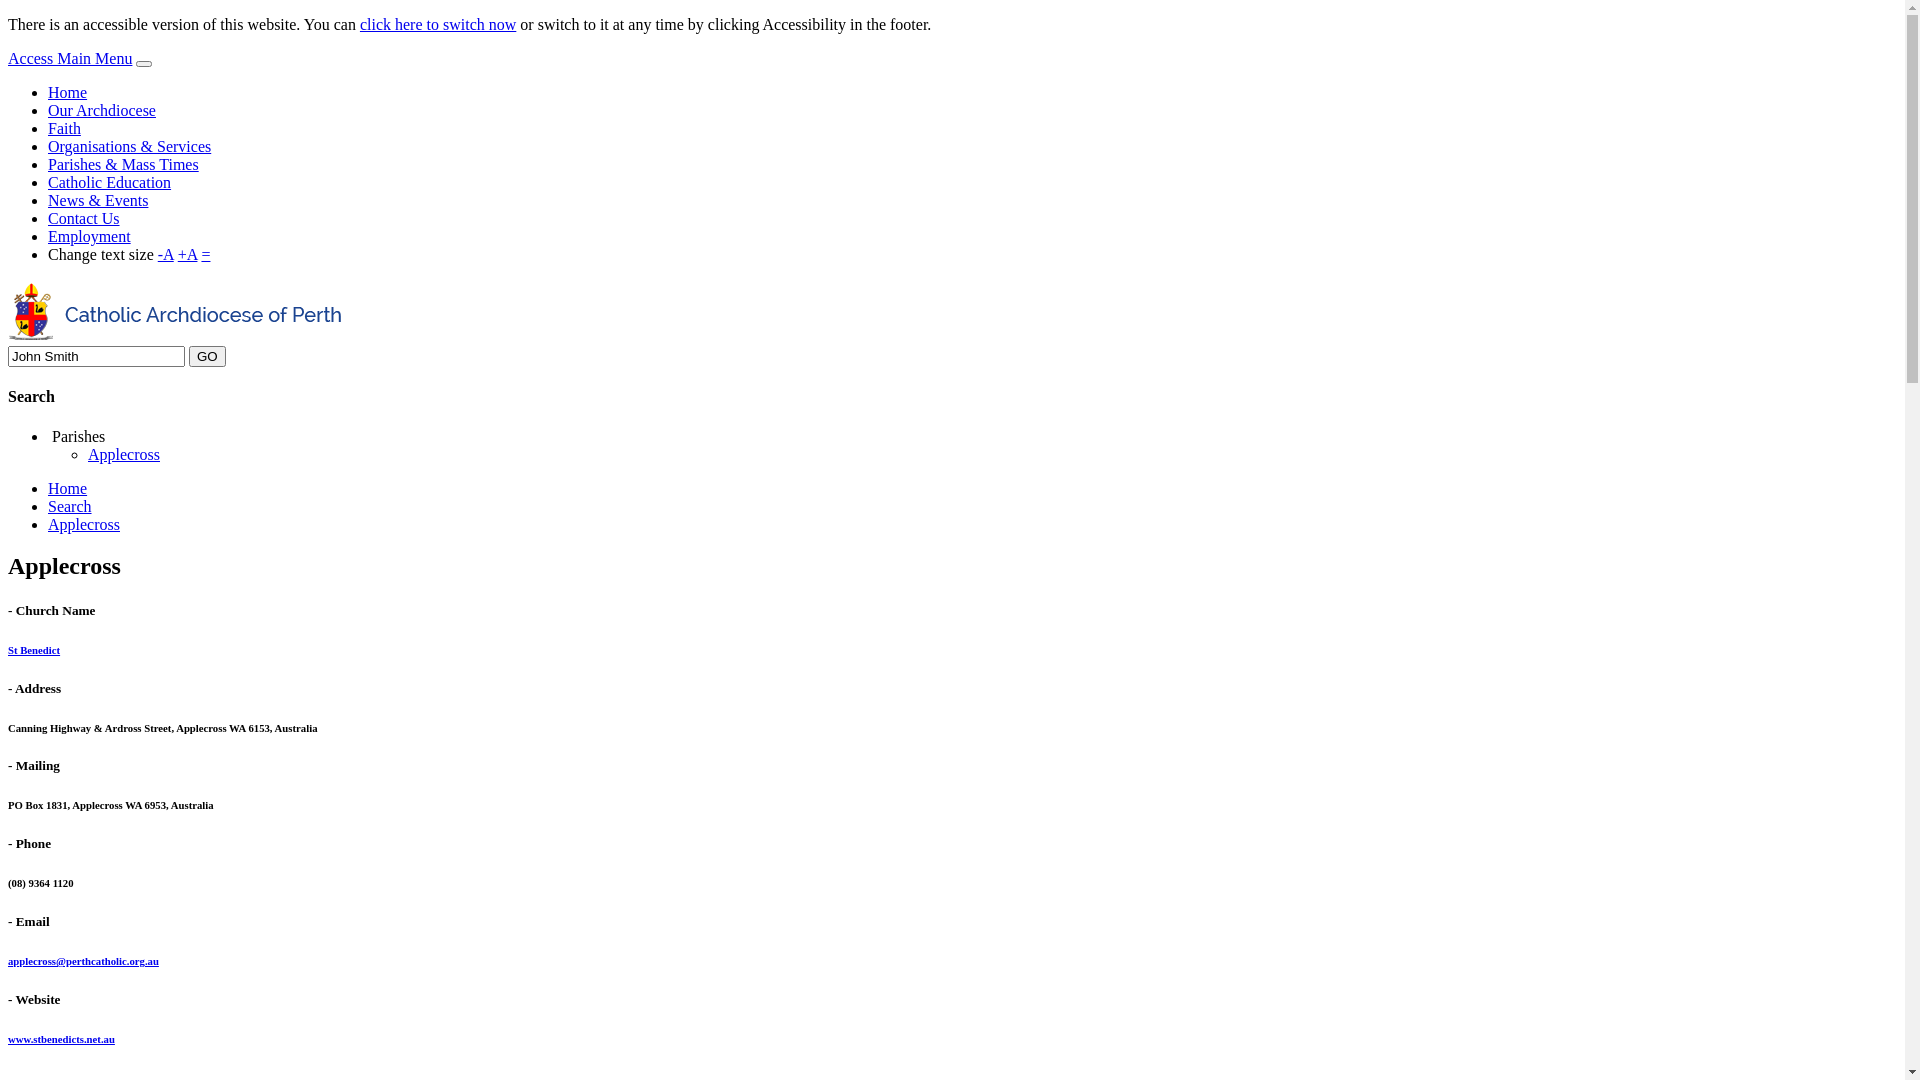 The image size is (1920, 1080). What do you see at coordinates (110, 182) in the screenshot?
I see `Catholic Education` at bounding box center [110, 182].